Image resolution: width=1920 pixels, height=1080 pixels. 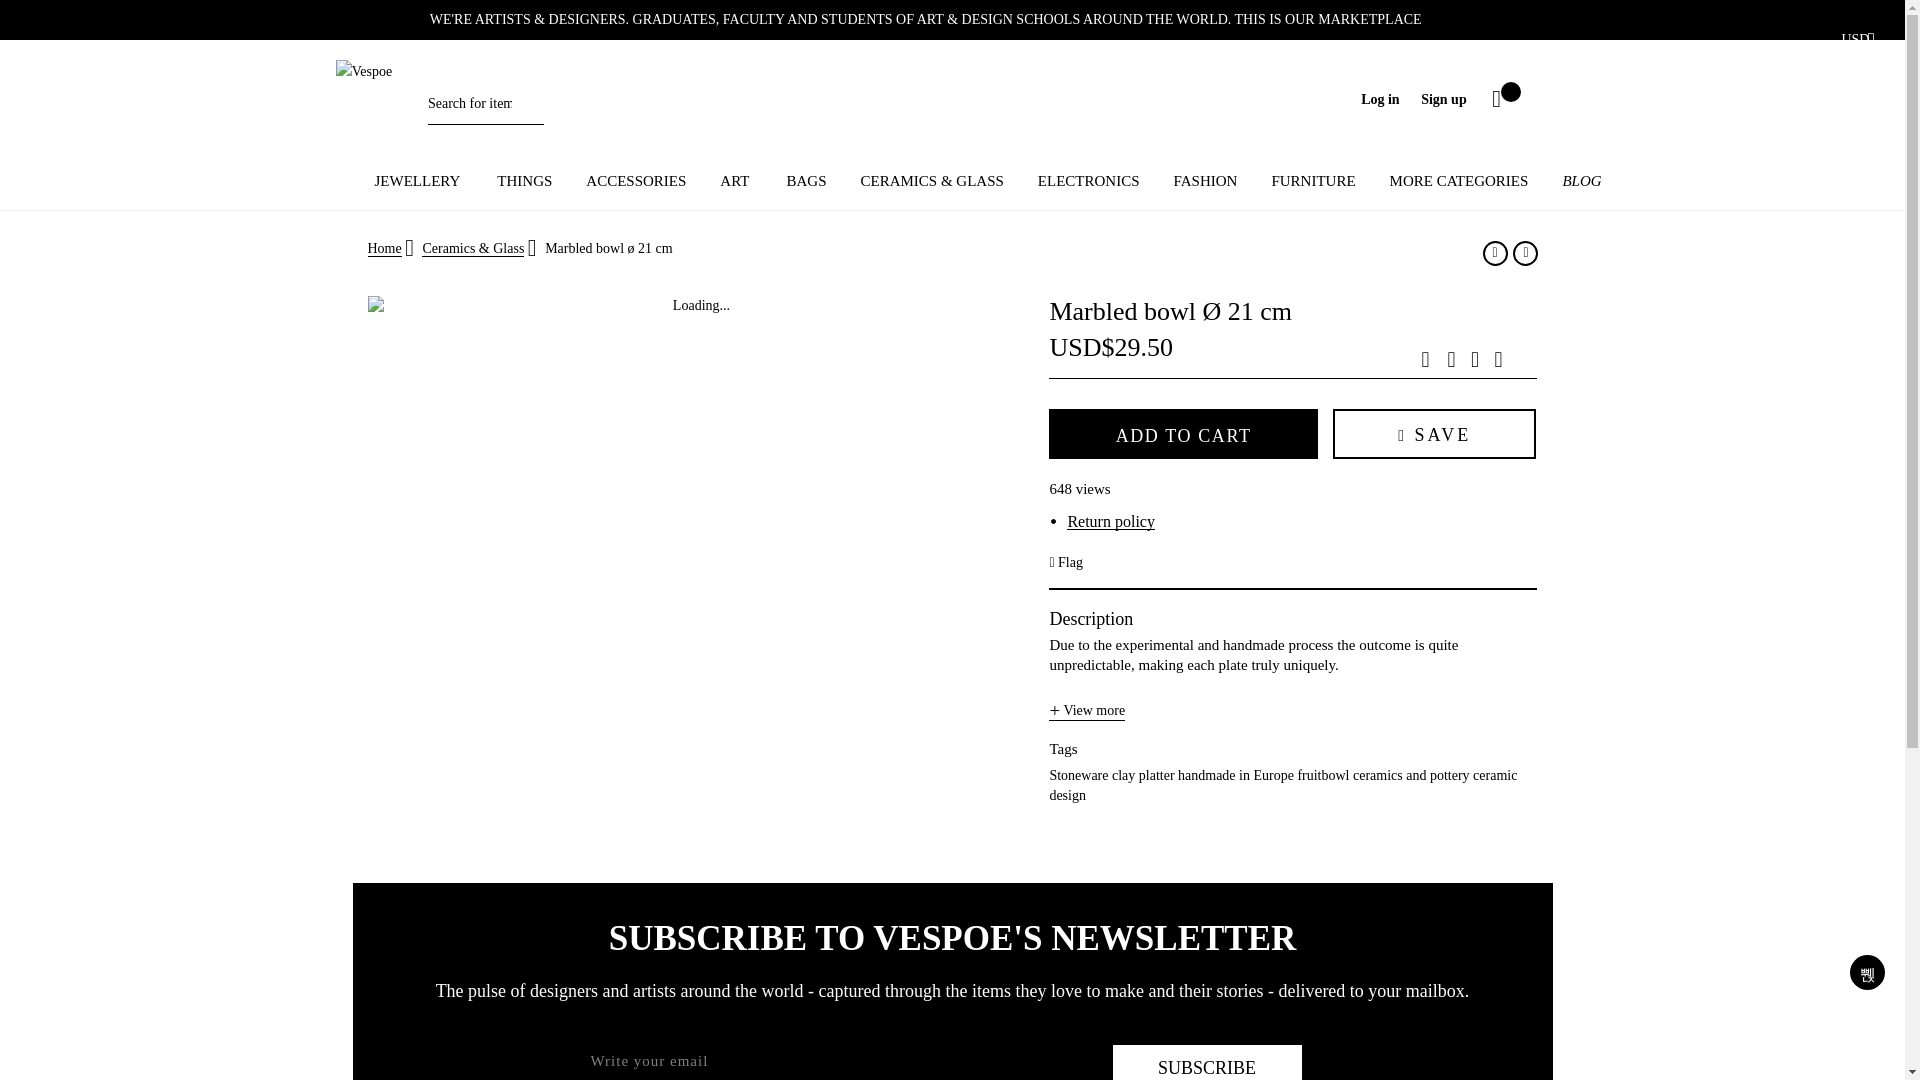 I want to click on Sign up, so click(x=1443, y=98).